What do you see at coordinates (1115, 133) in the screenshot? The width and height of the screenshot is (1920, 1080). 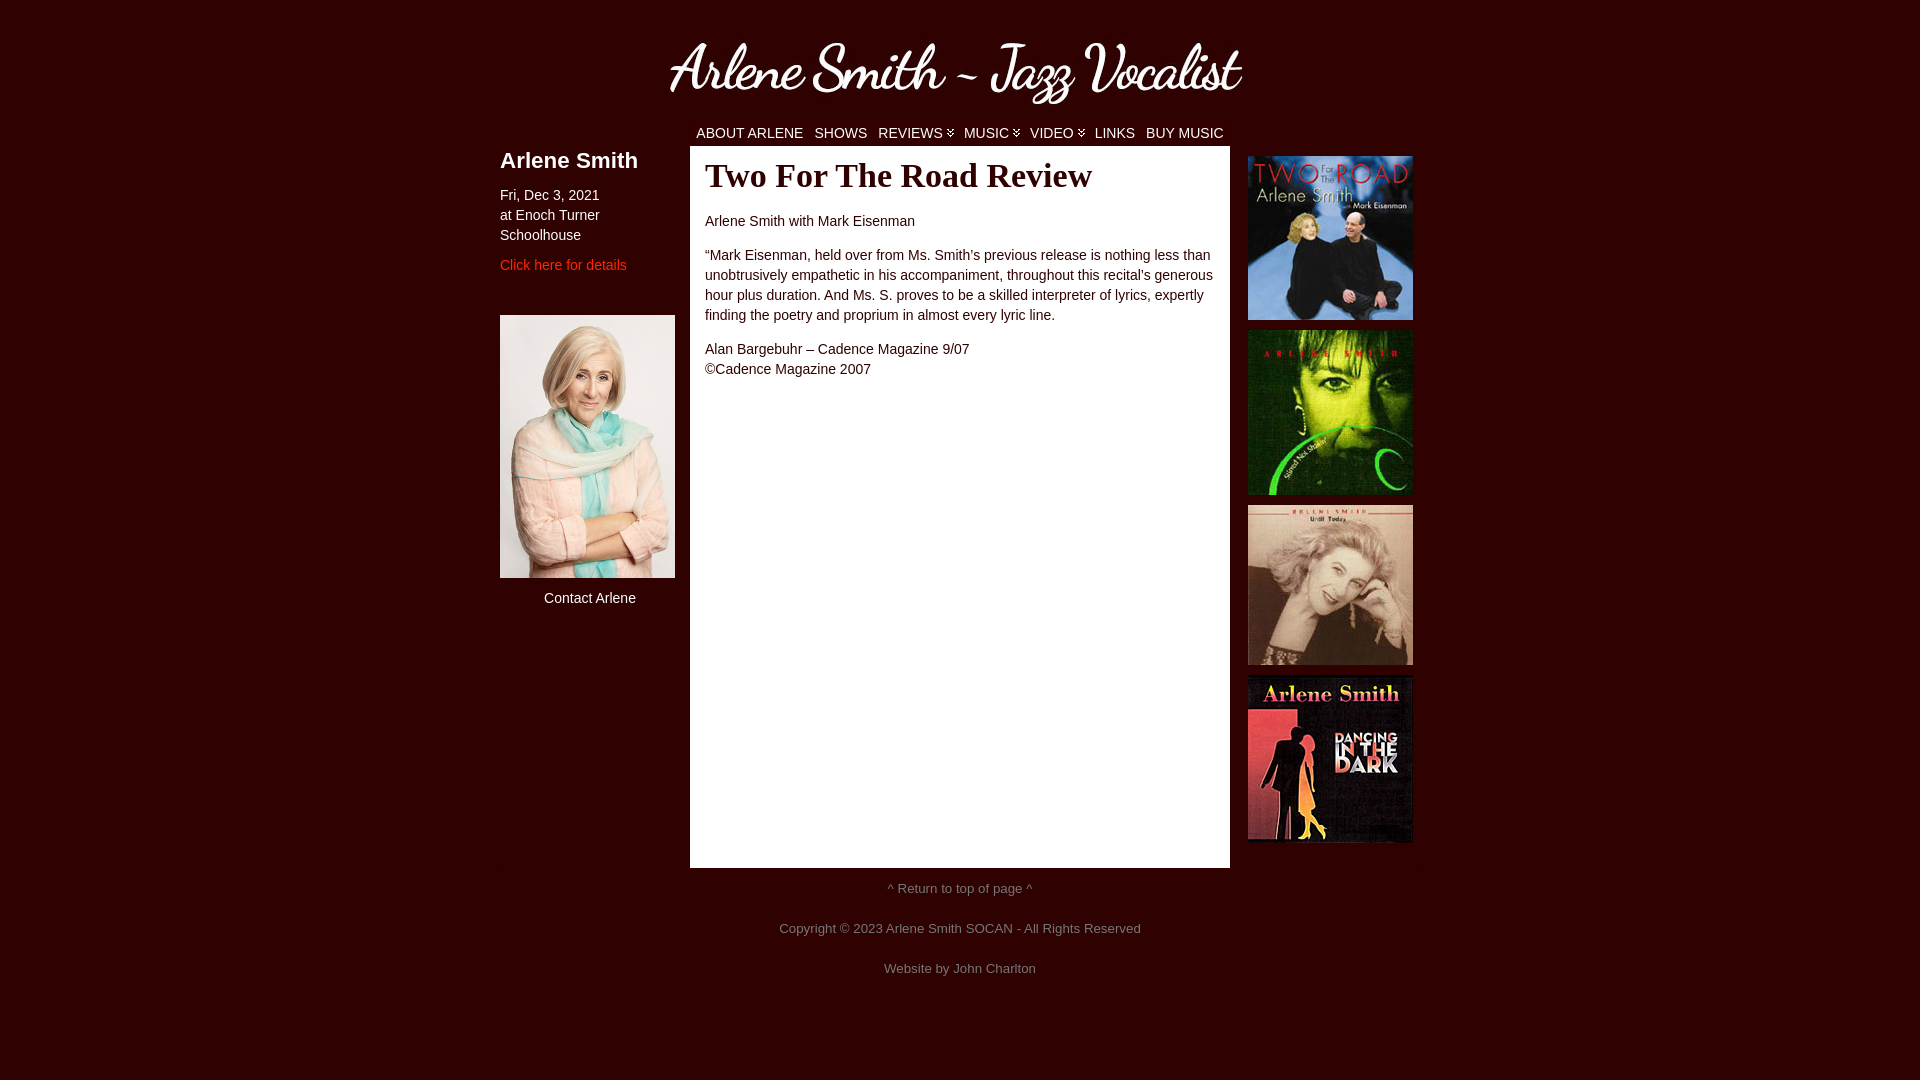 I see `LINKS` at bounding box center [1115, 133].